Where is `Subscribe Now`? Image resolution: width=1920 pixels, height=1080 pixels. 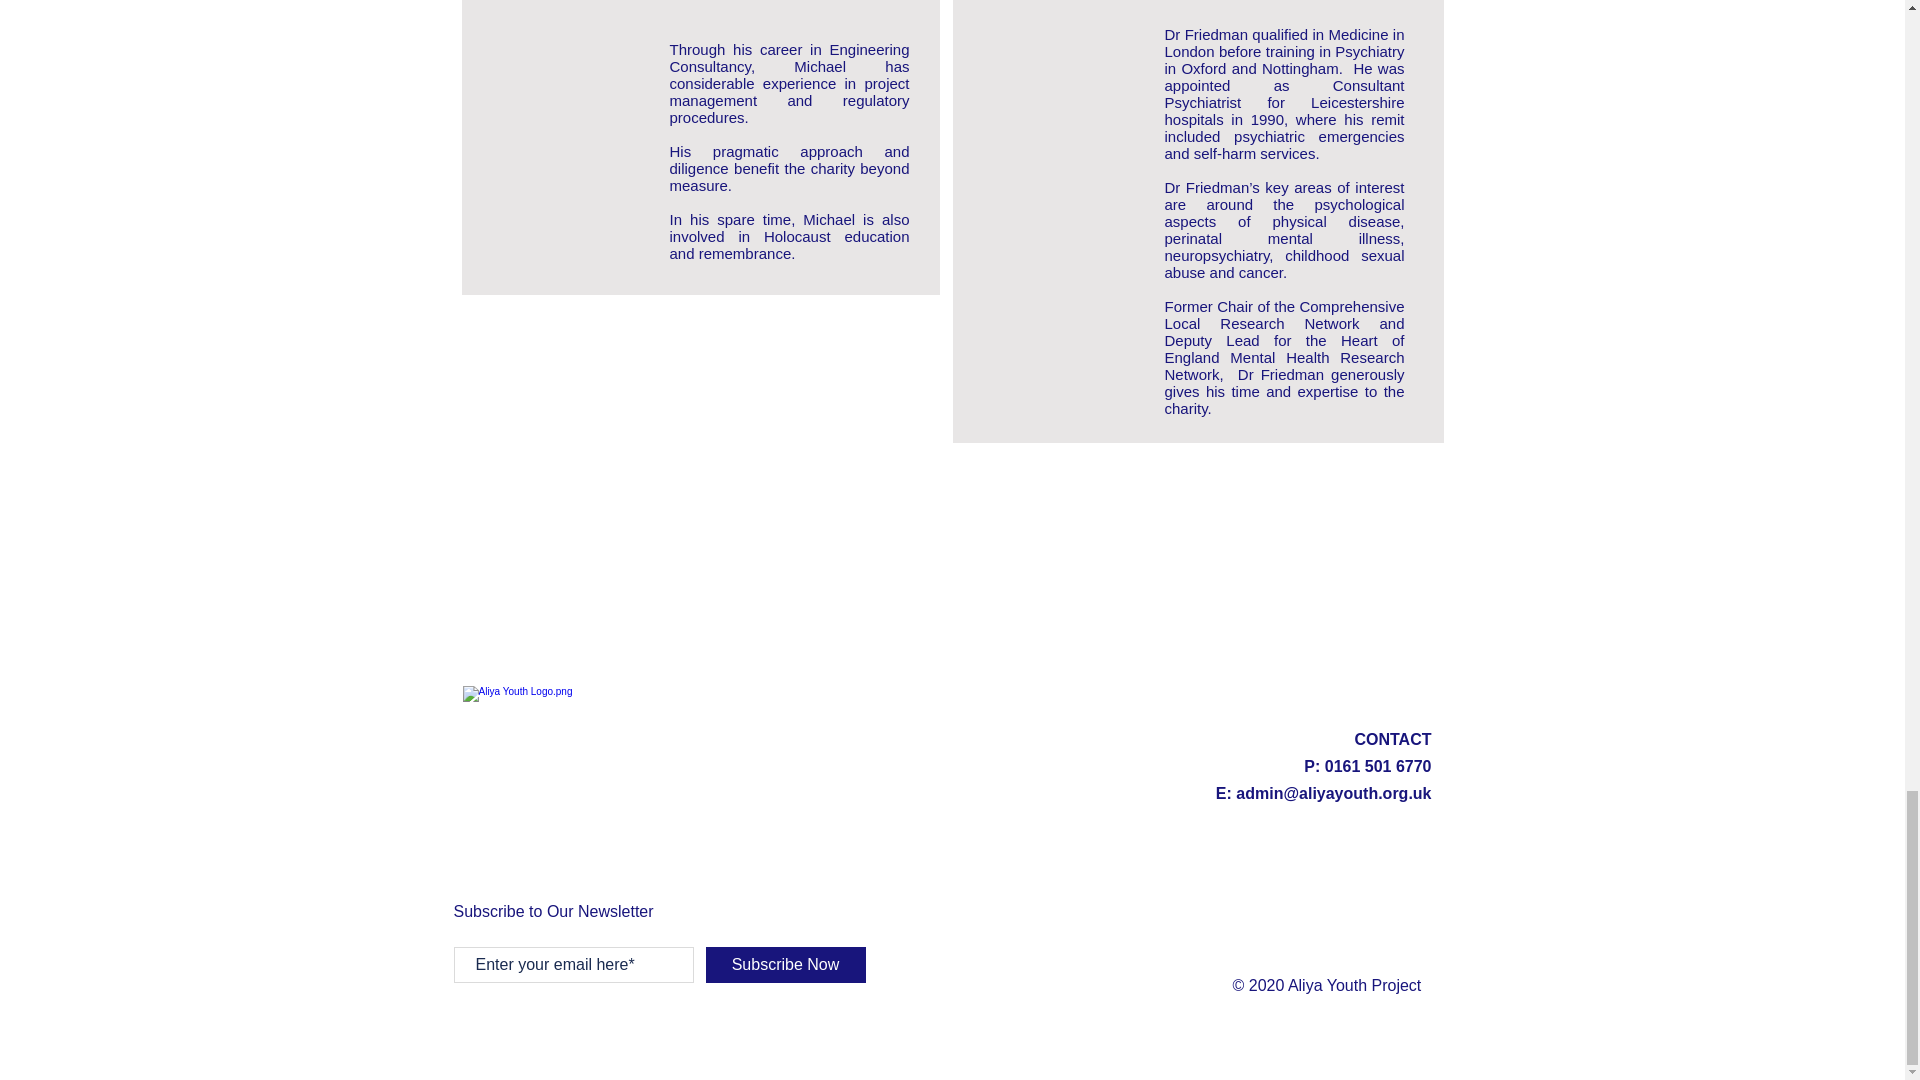
Subscribe Now is located at coordinates (786, 964).